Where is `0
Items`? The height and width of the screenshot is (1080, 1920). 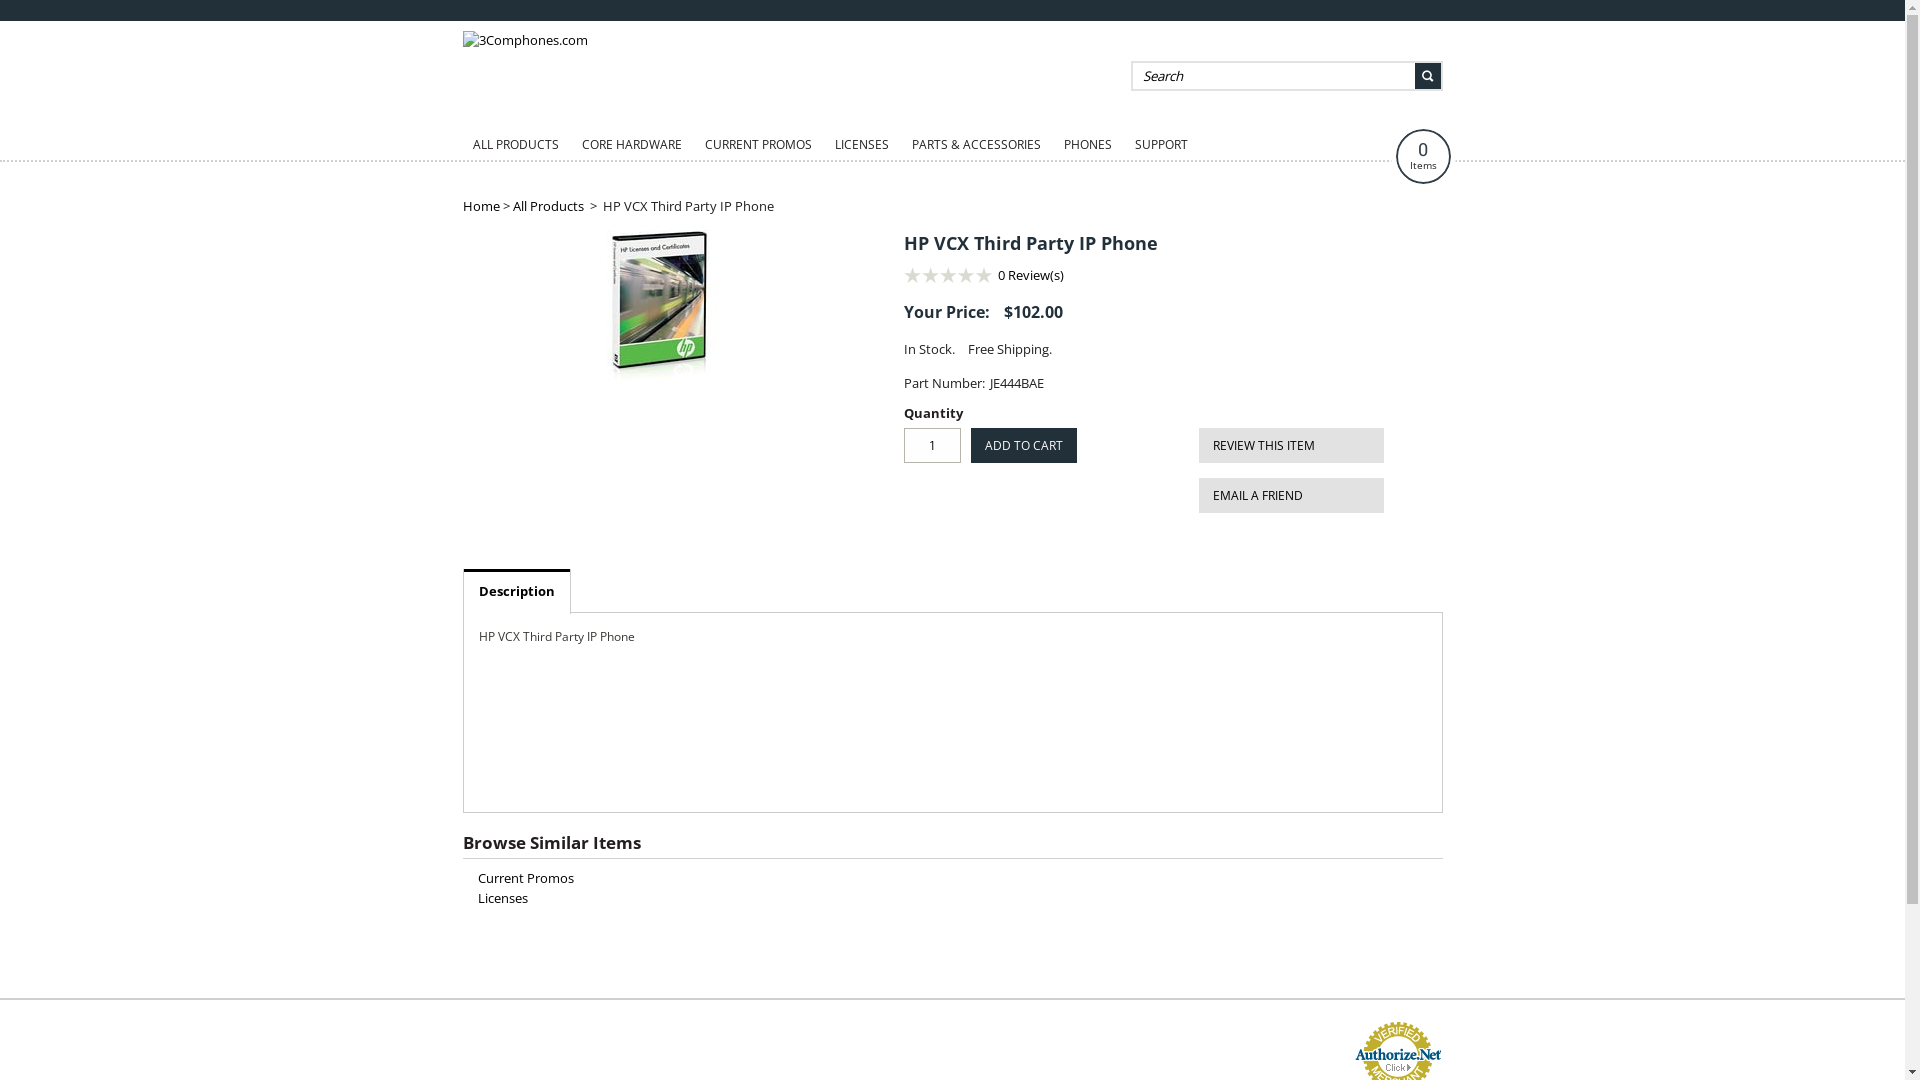
0
Items is located at coordinates (1424, 156).